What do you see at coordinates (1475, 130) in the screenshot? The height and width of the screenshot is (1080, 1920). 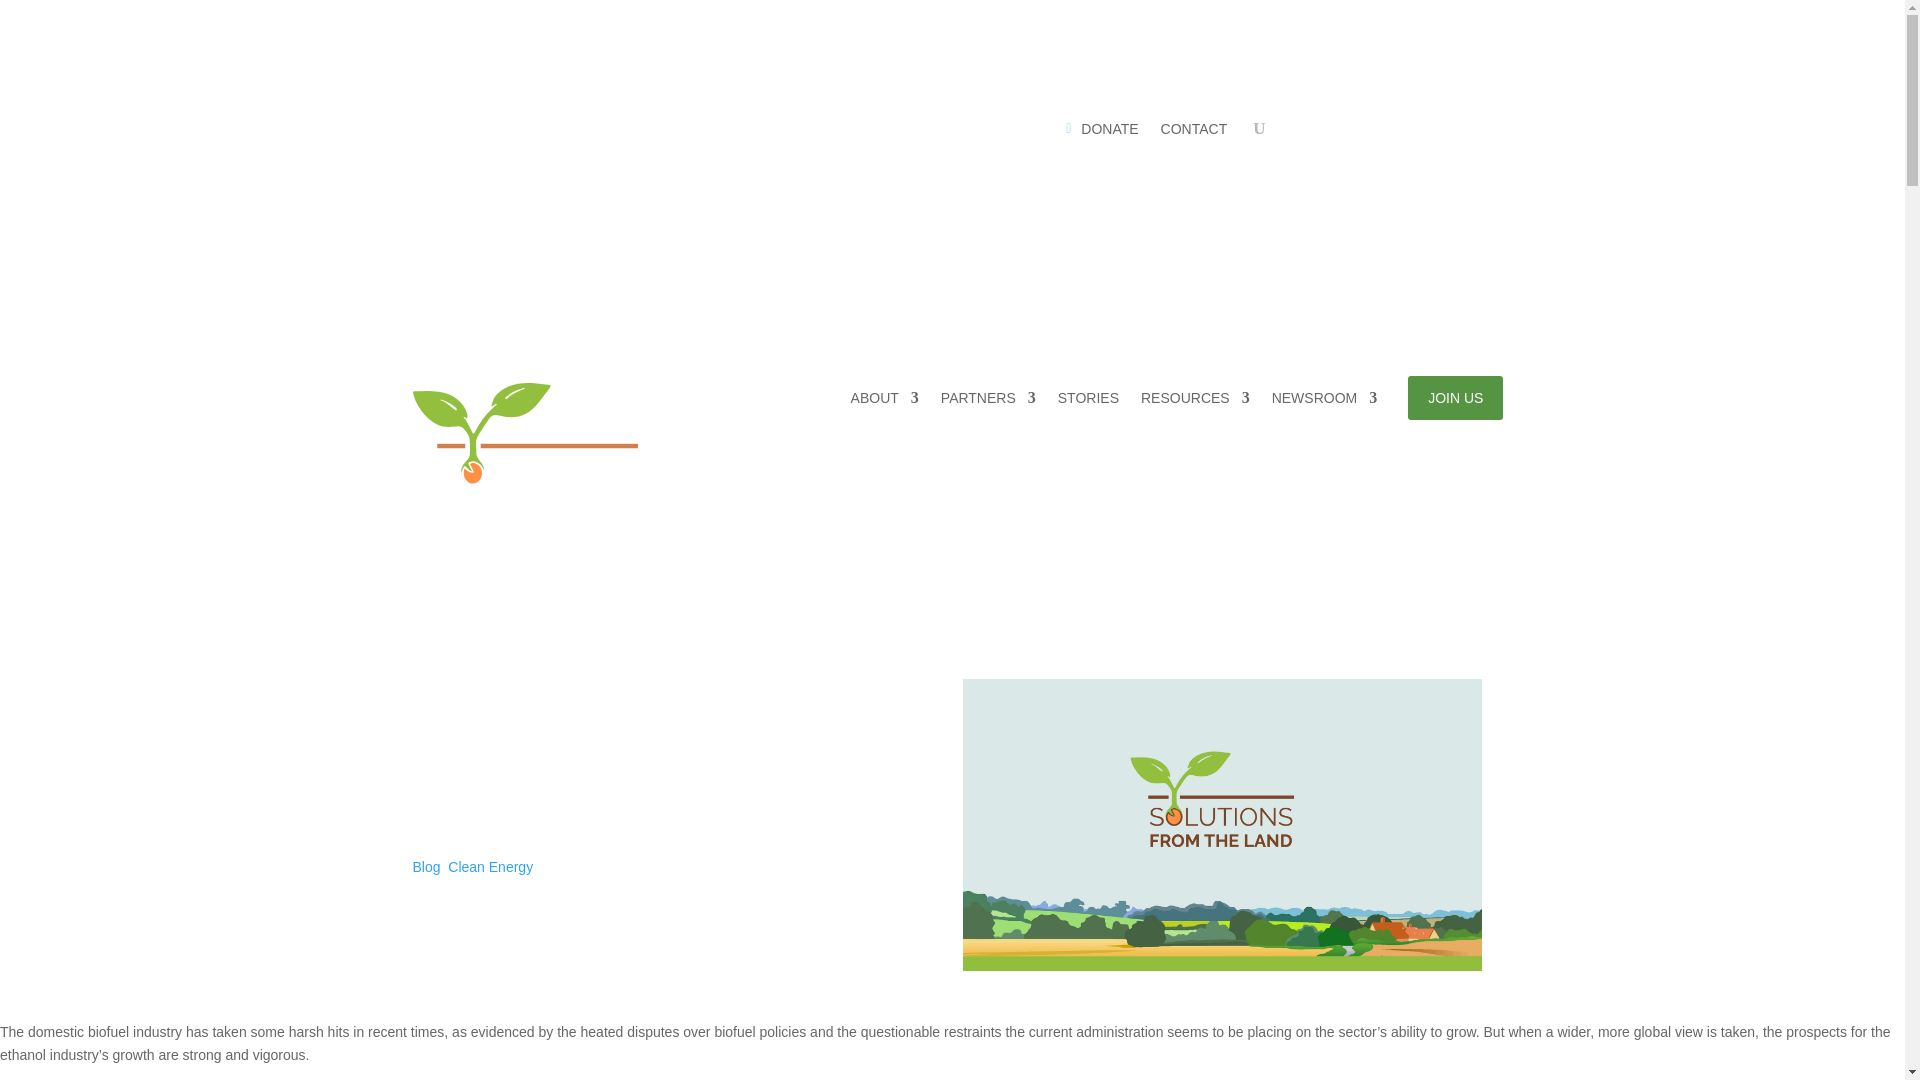 I see `Follow on Youtube` at bounding box center [1475, 130].